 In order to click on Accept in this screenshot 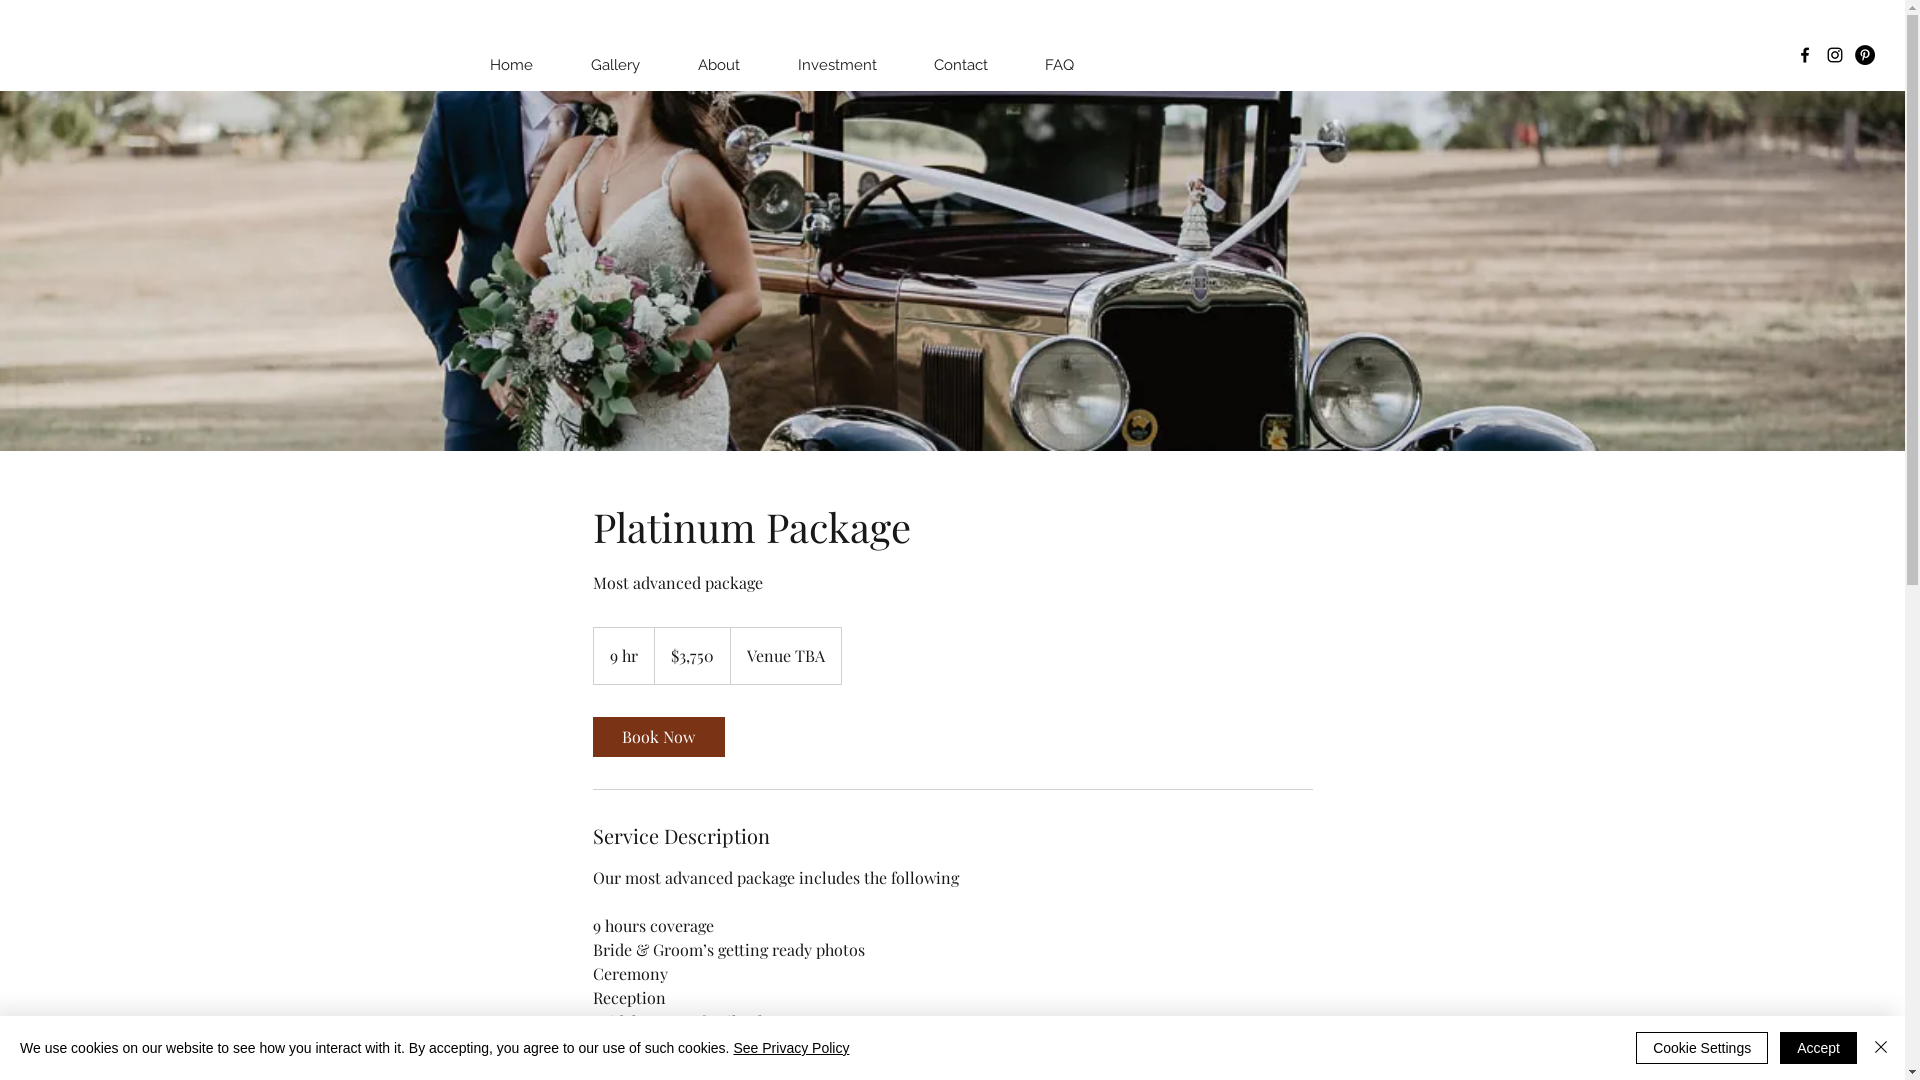, I will do `click(1818, 1048)`.